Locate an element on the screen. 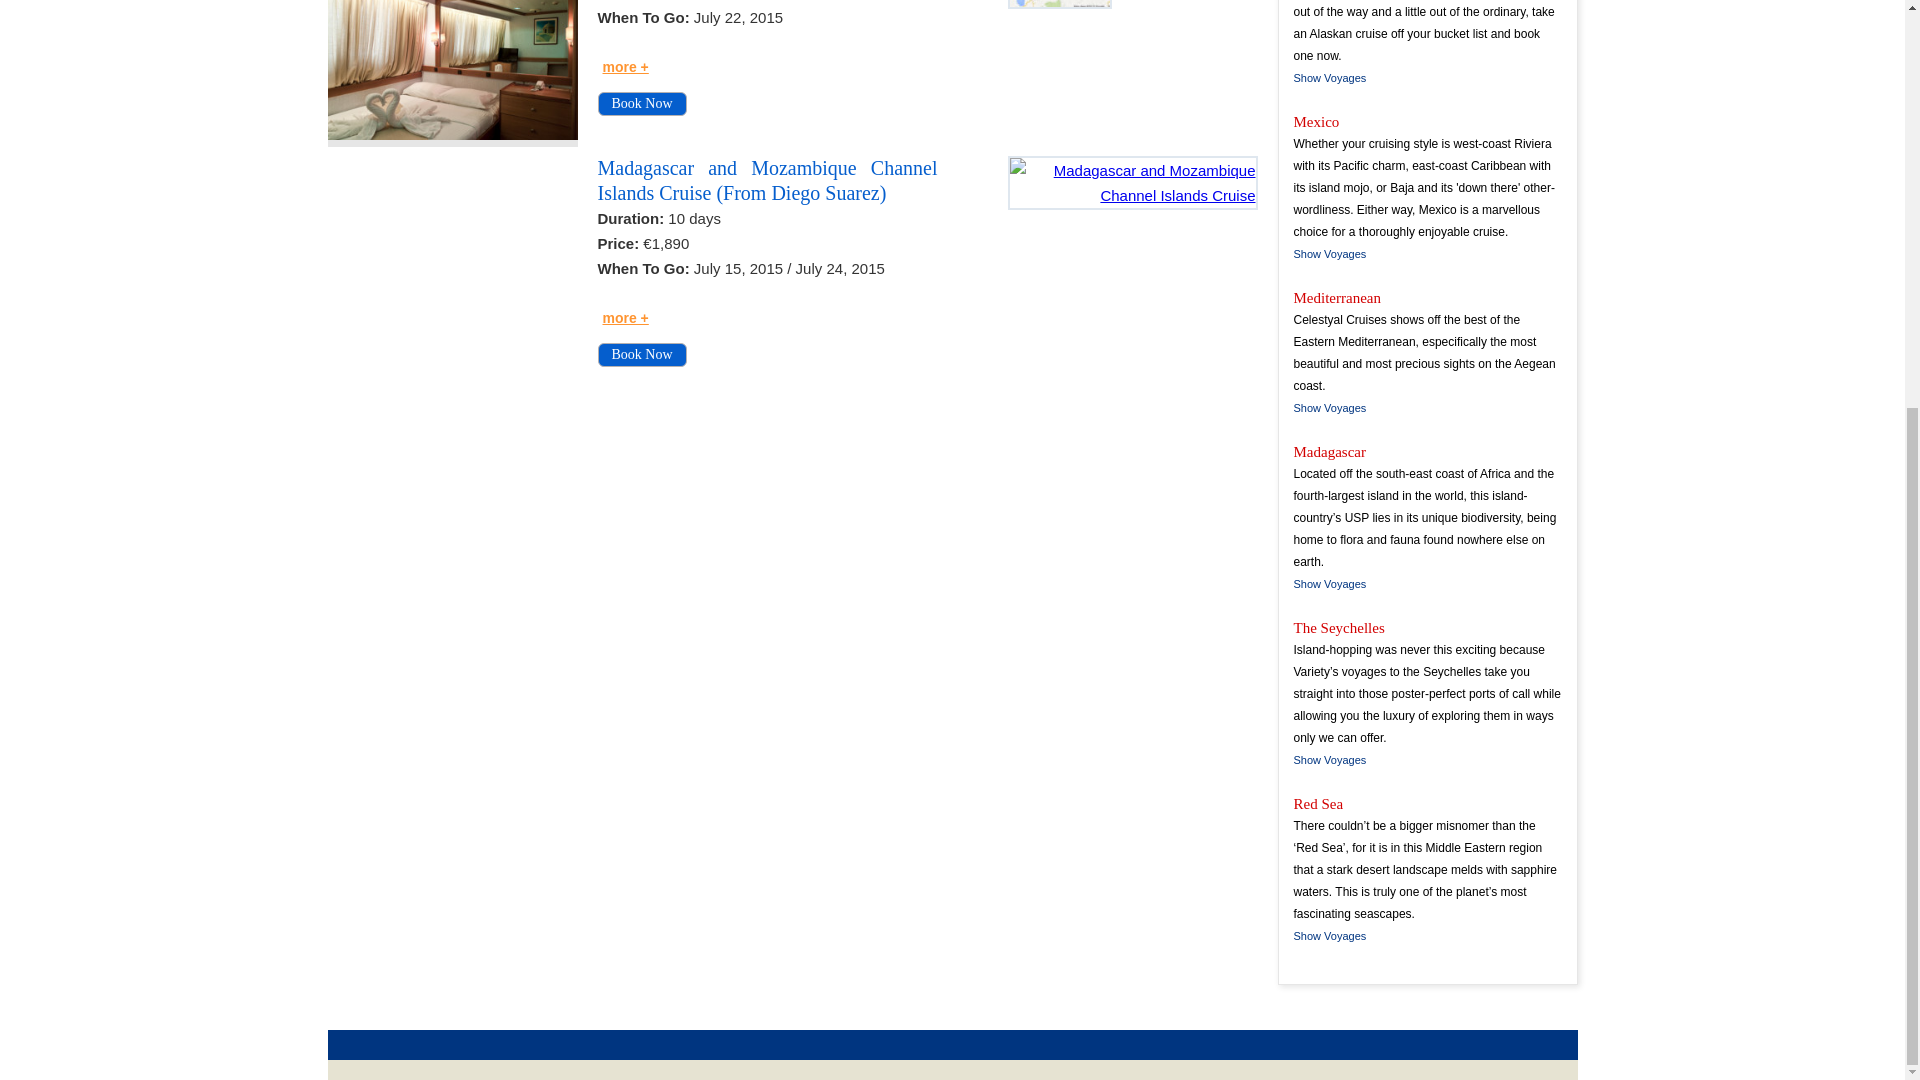 The image size is (1920, 1080). Show Voyages is located at coordinates (1330, 583).